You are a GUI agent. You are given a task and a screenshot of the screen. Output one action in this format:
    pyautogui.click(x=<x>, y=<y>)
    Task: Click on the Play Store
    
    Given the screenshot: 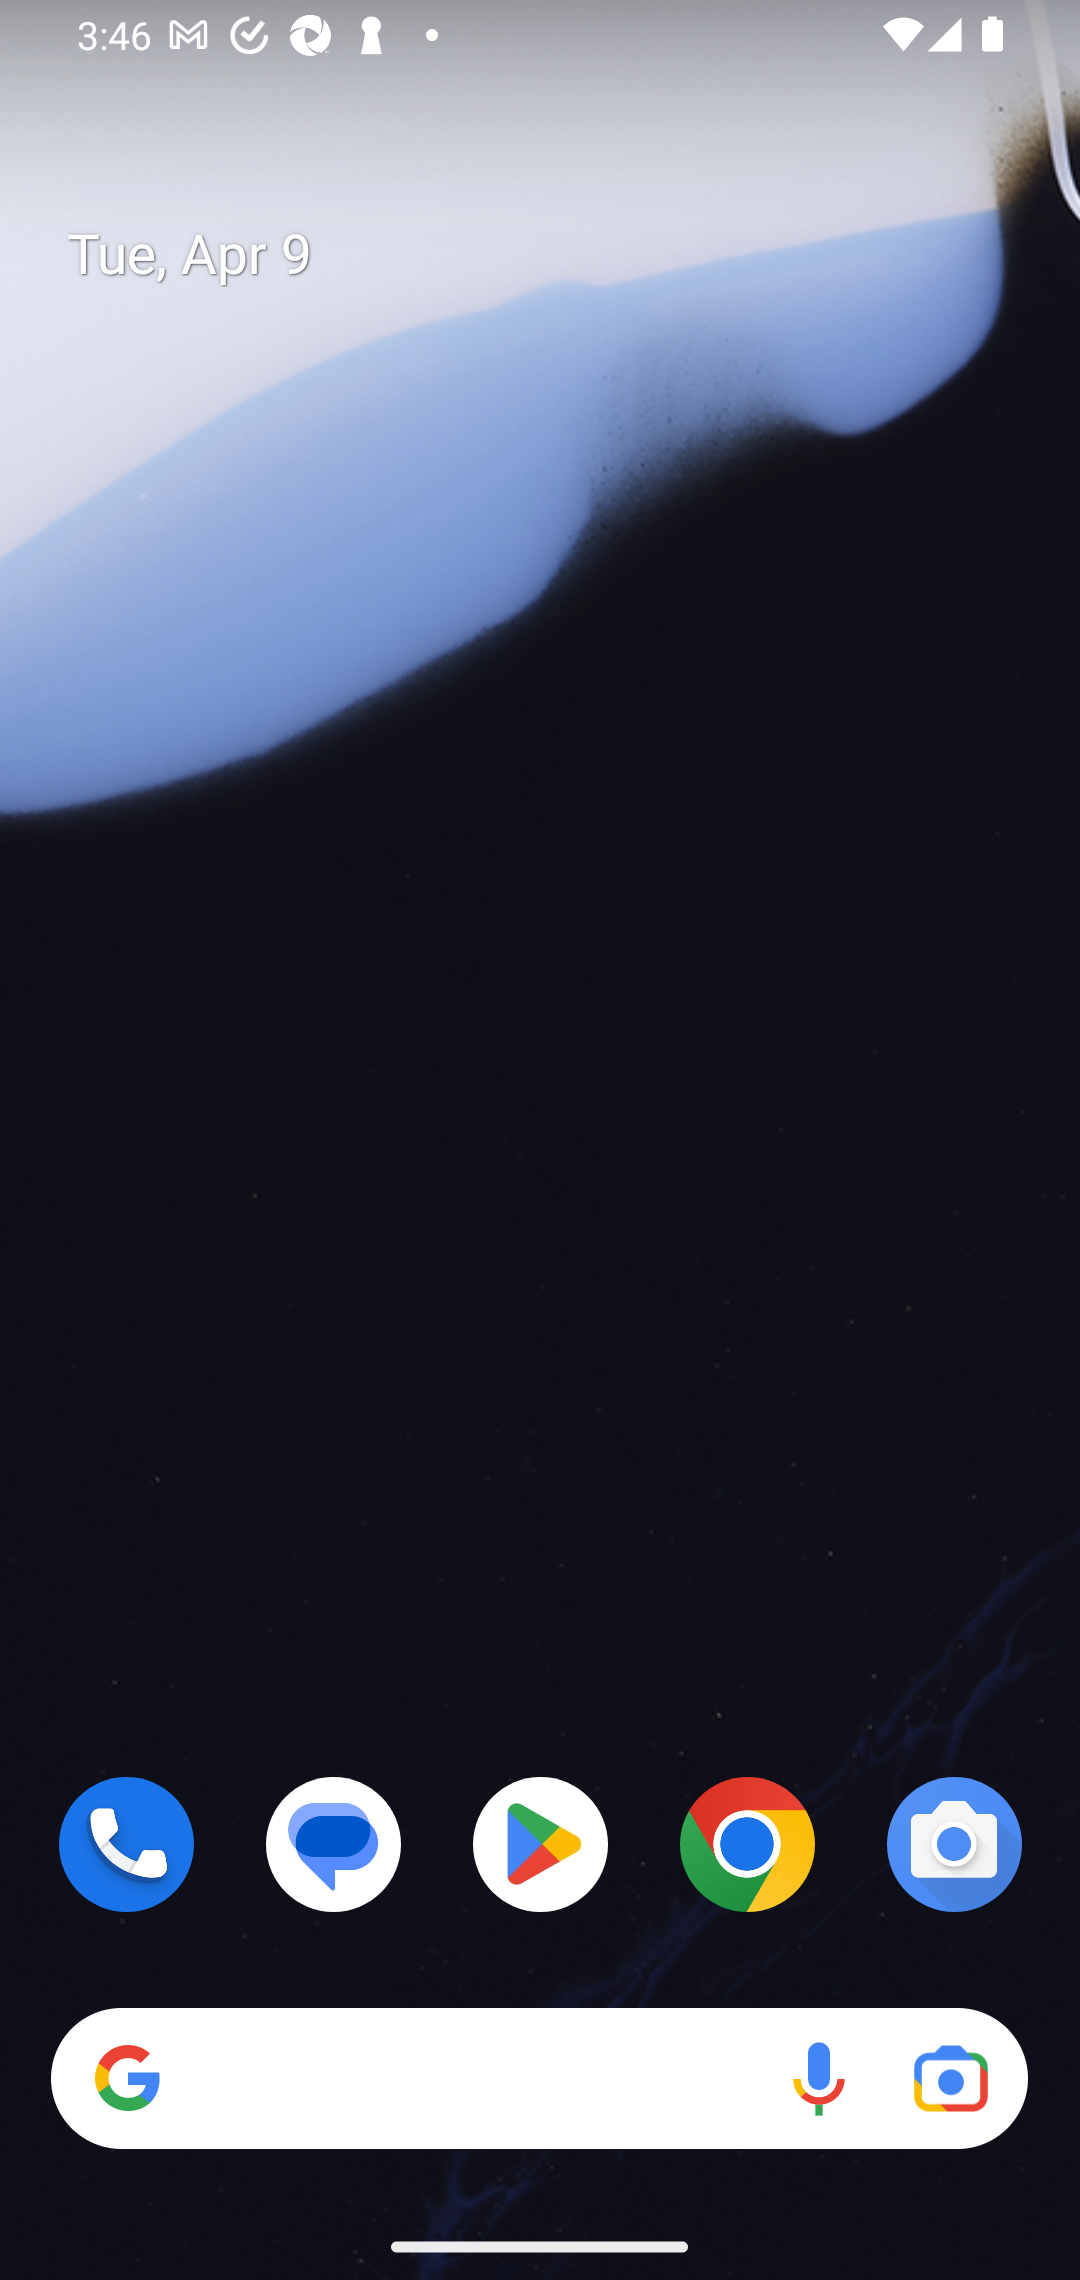 What is the action you would take?
    pyautogui.click(x=540, y=1844)
    